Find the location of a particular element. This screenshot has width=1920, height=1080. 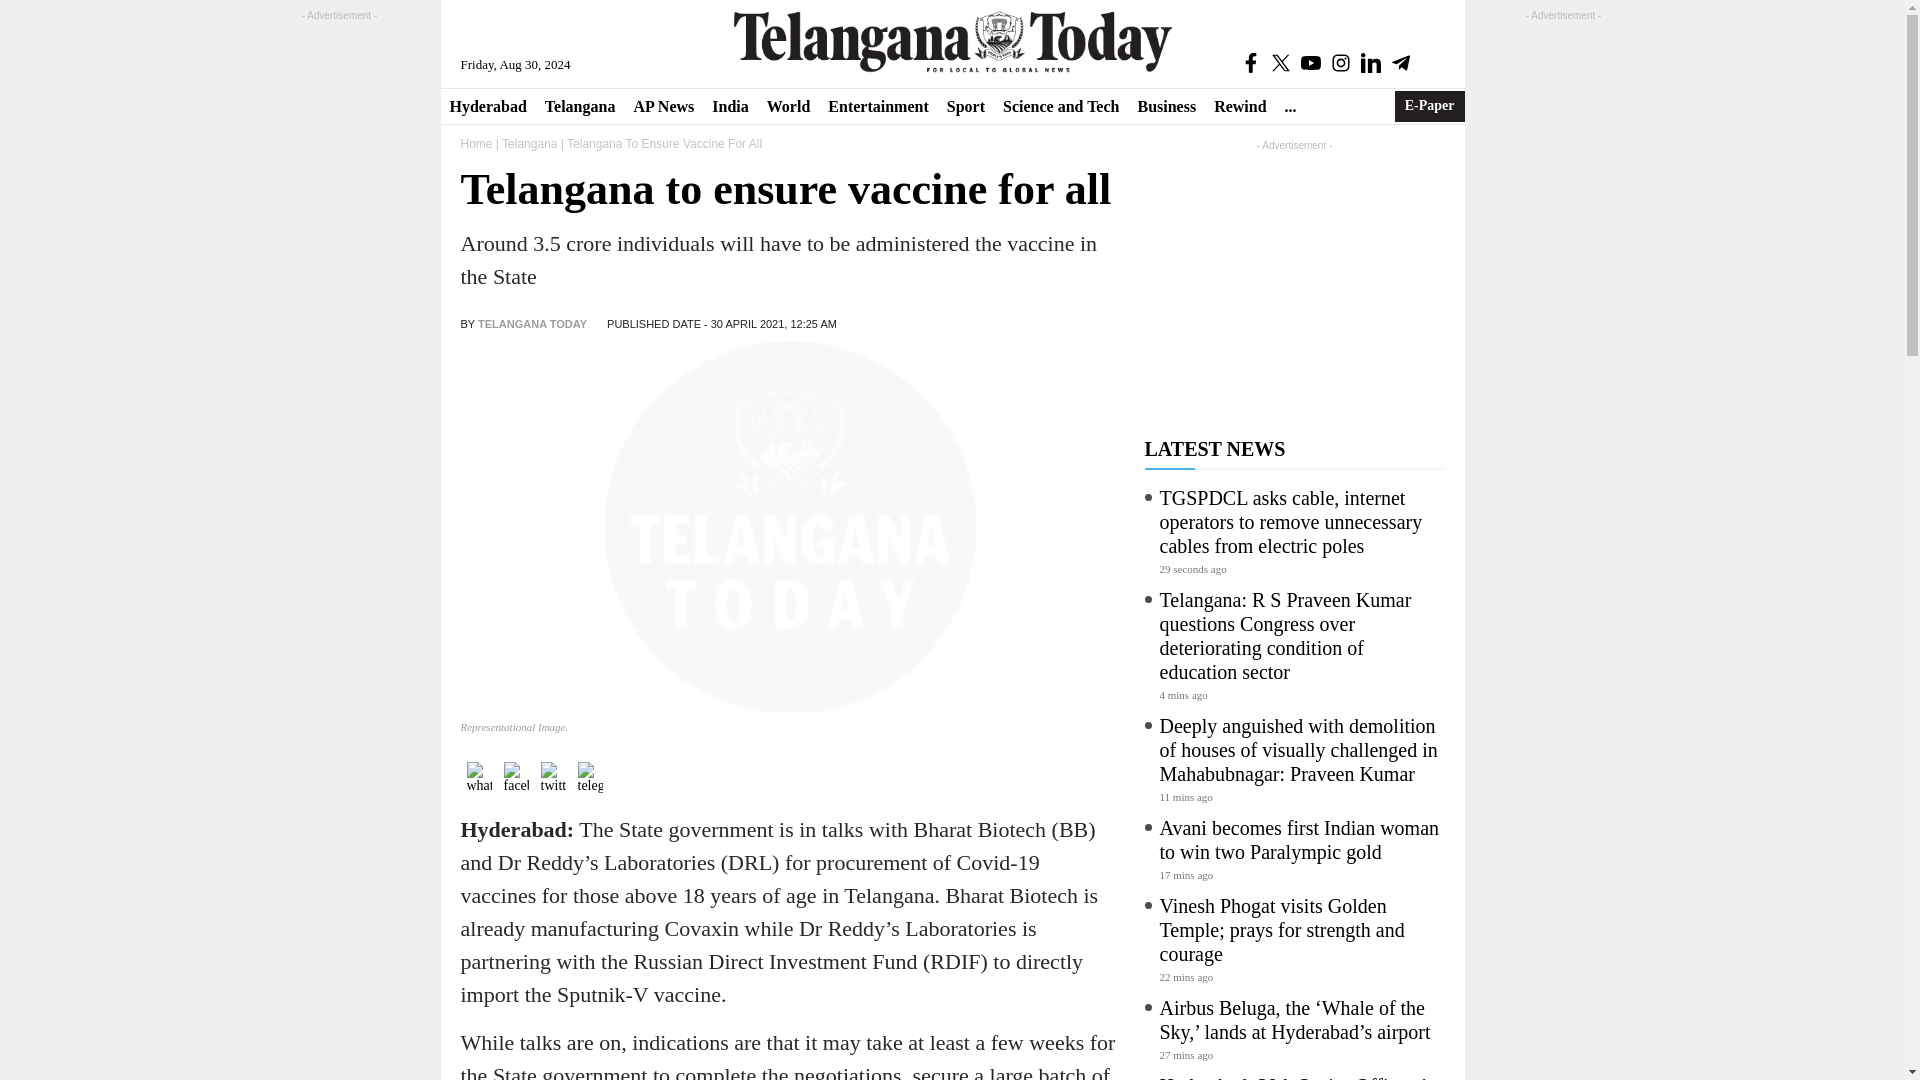

TELANGANA TODAY is located at coordinates (532, 324).